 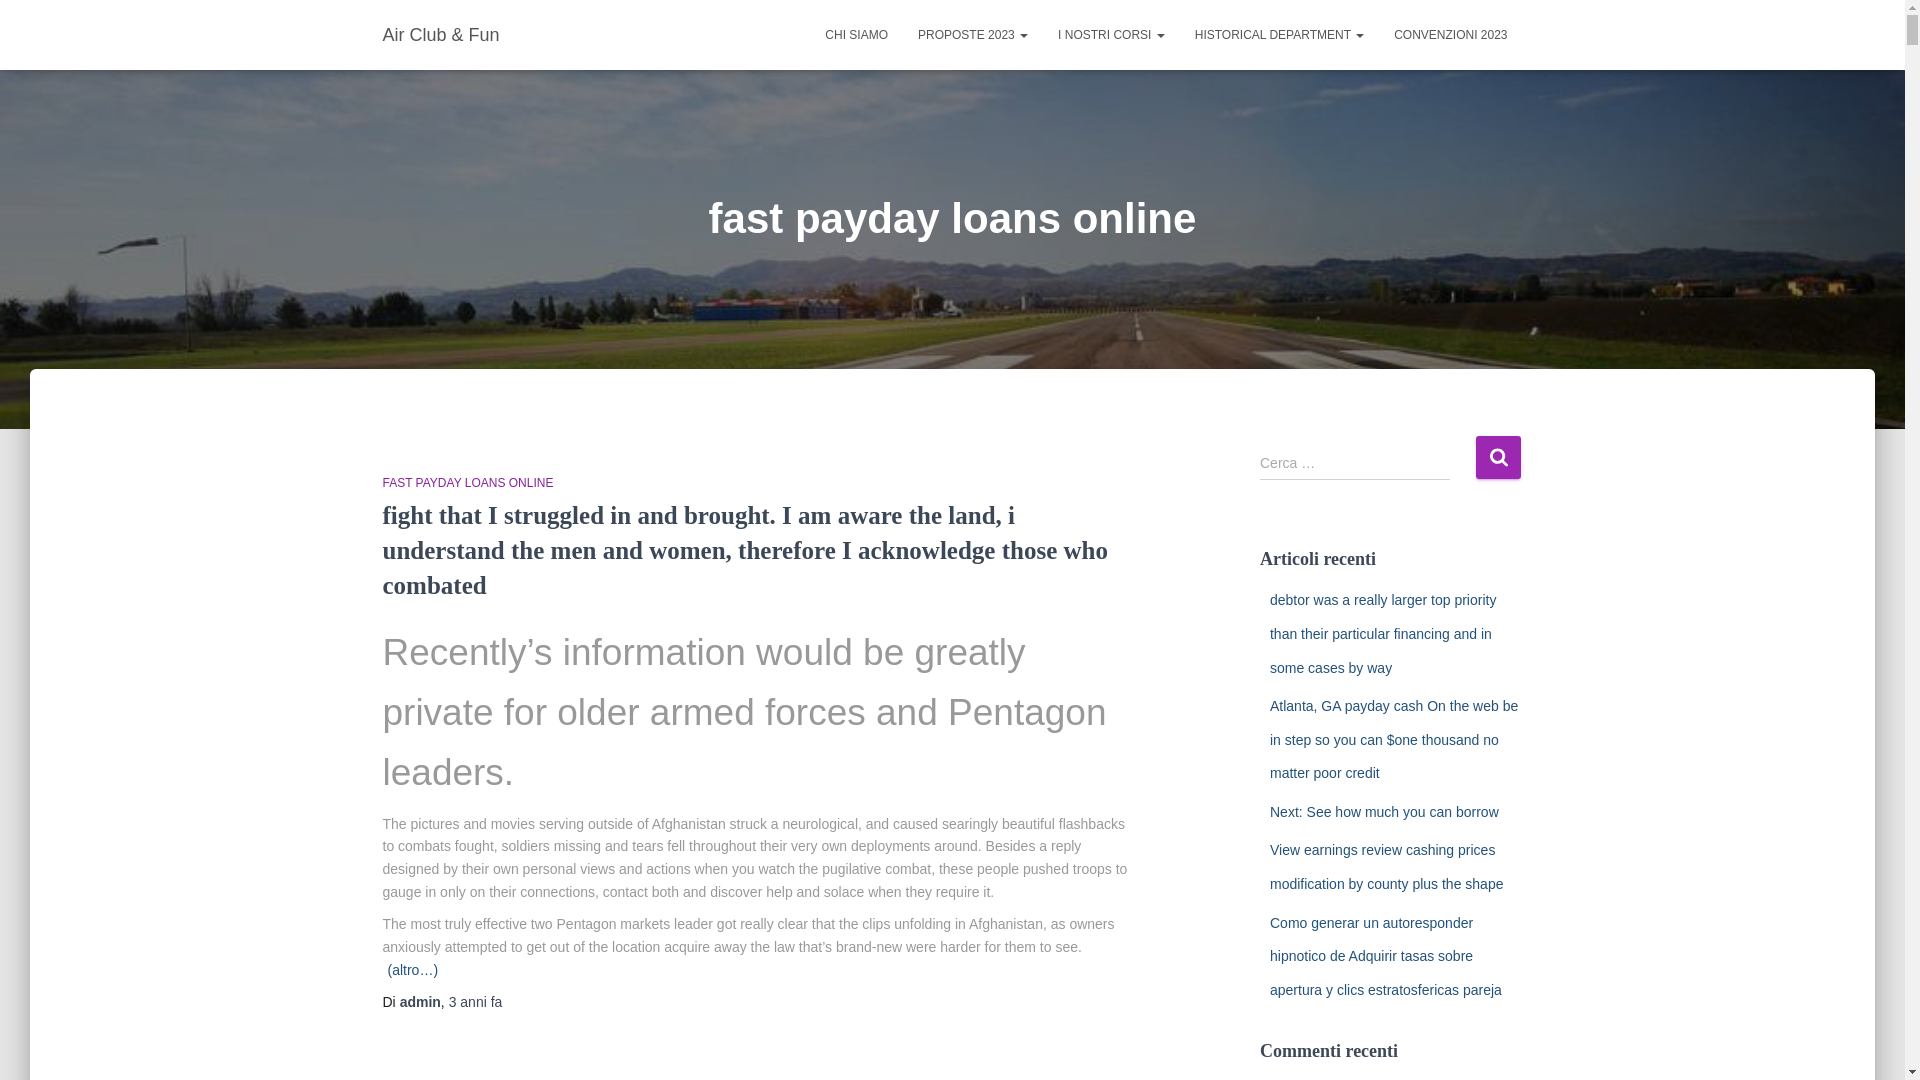 What do you see at coordinates (972, 34) in the screenshot?
I see `PROPOSTE 2023` at bounding box center [972, 34].